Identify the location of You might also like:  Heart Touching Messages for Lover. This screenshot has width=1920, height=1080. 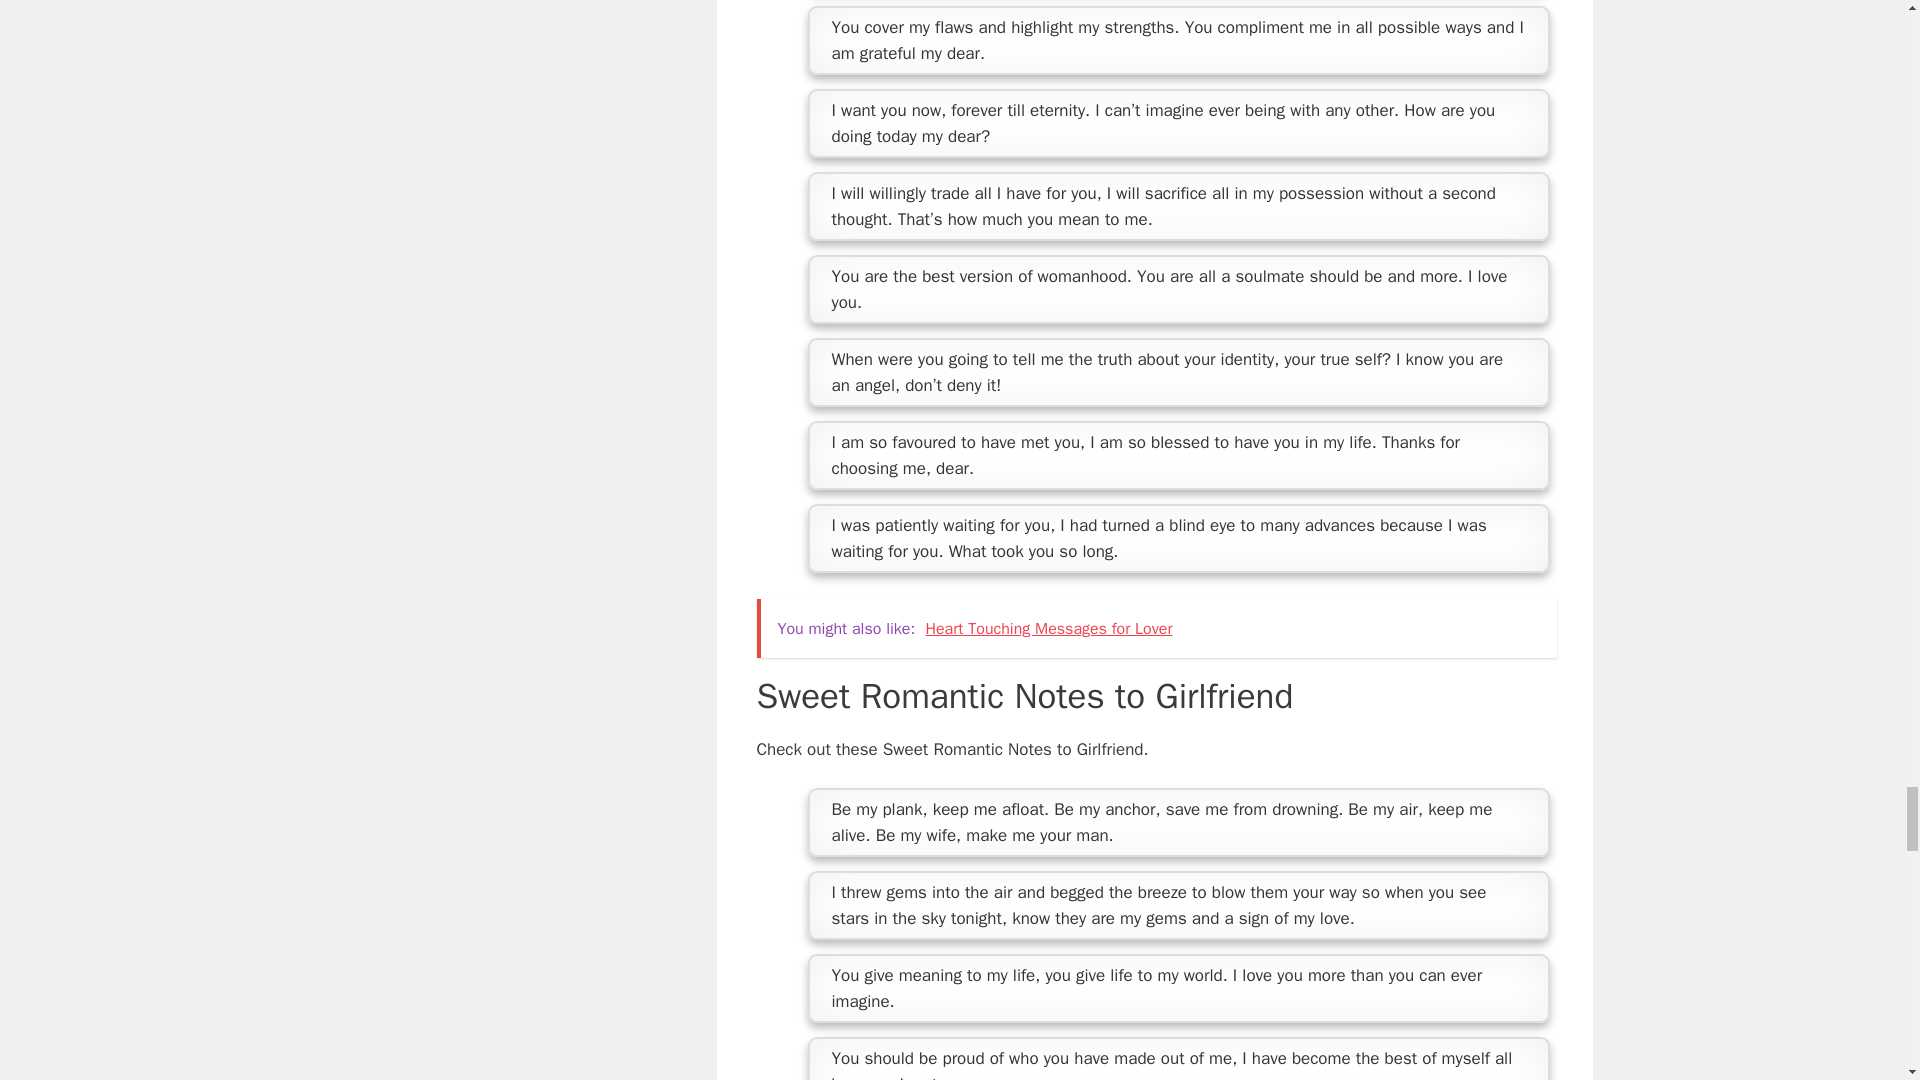
(1156, 628).